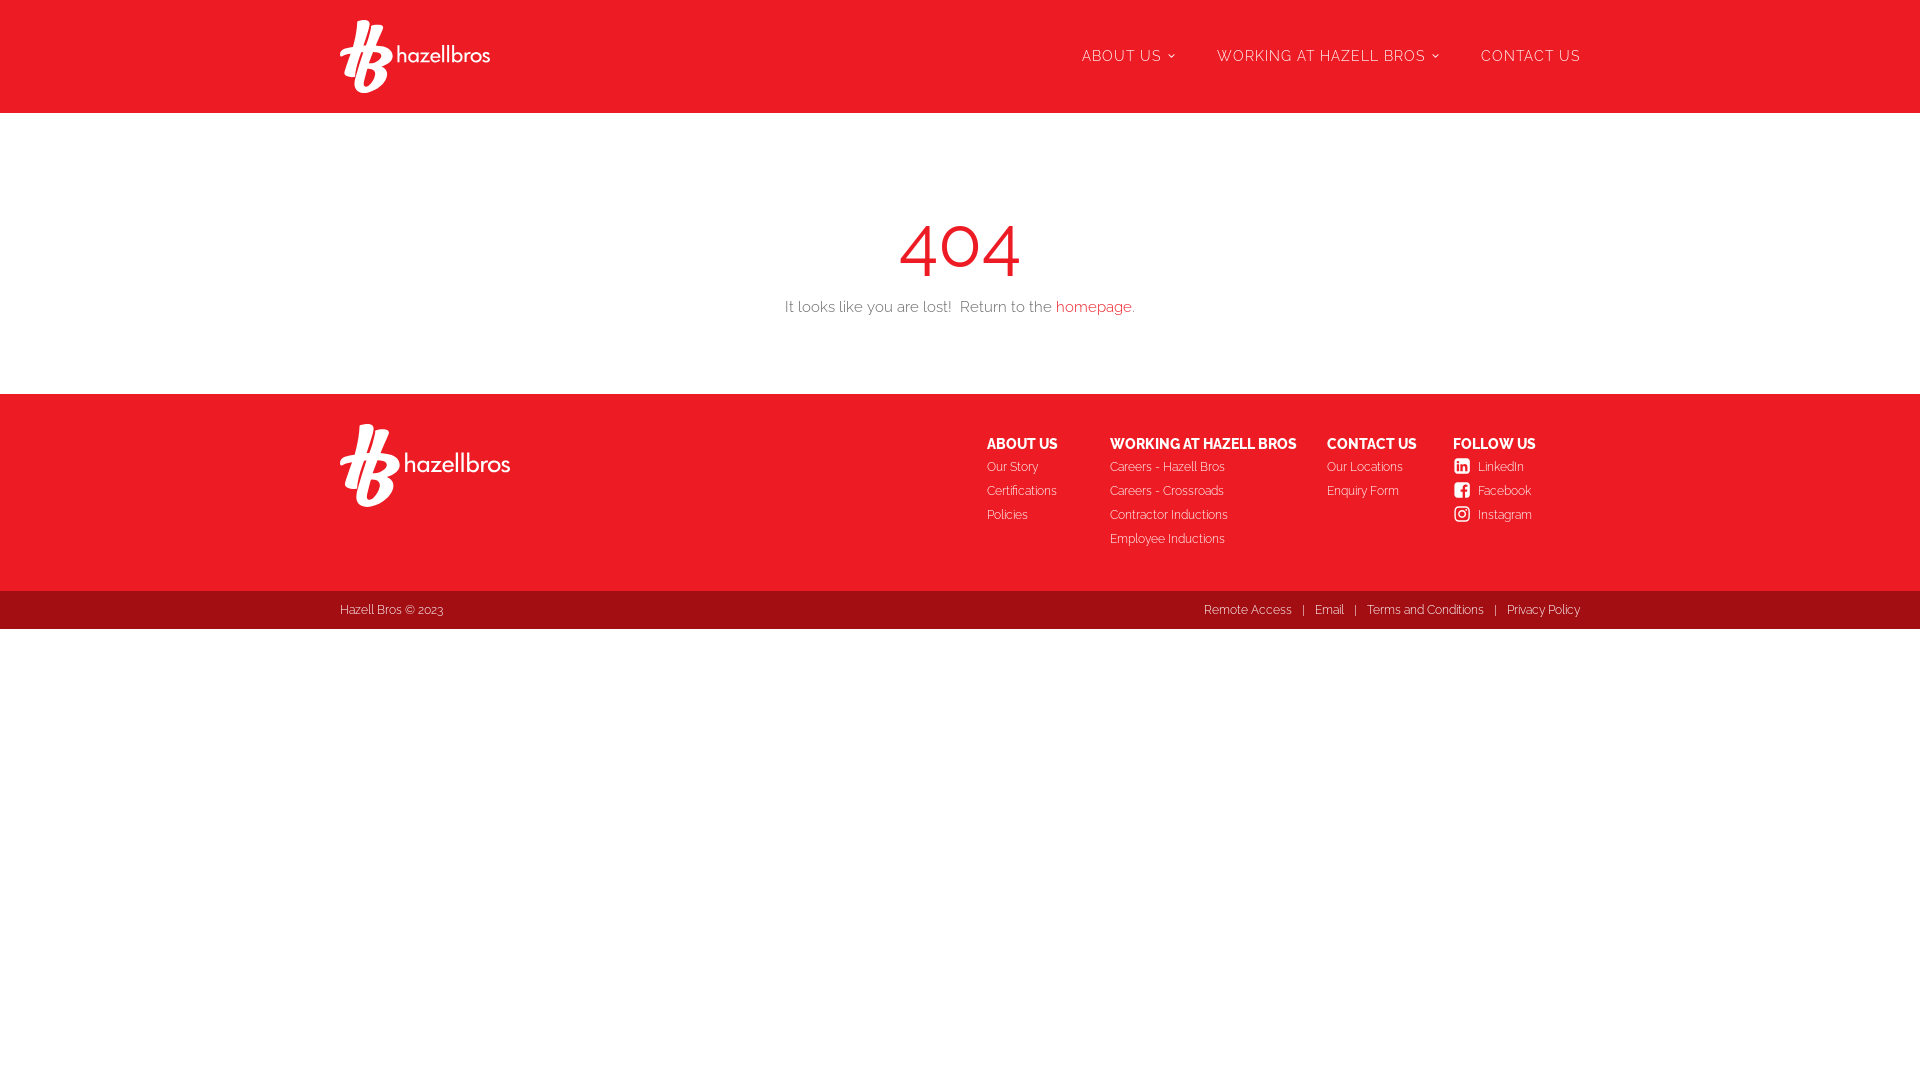 Image resolution: width=1920 pixels, height=1080 pixels. What do you see at coordinates (1094, 308) in the screenshot?
I see `homepage` at bounding box center [1094, 308].